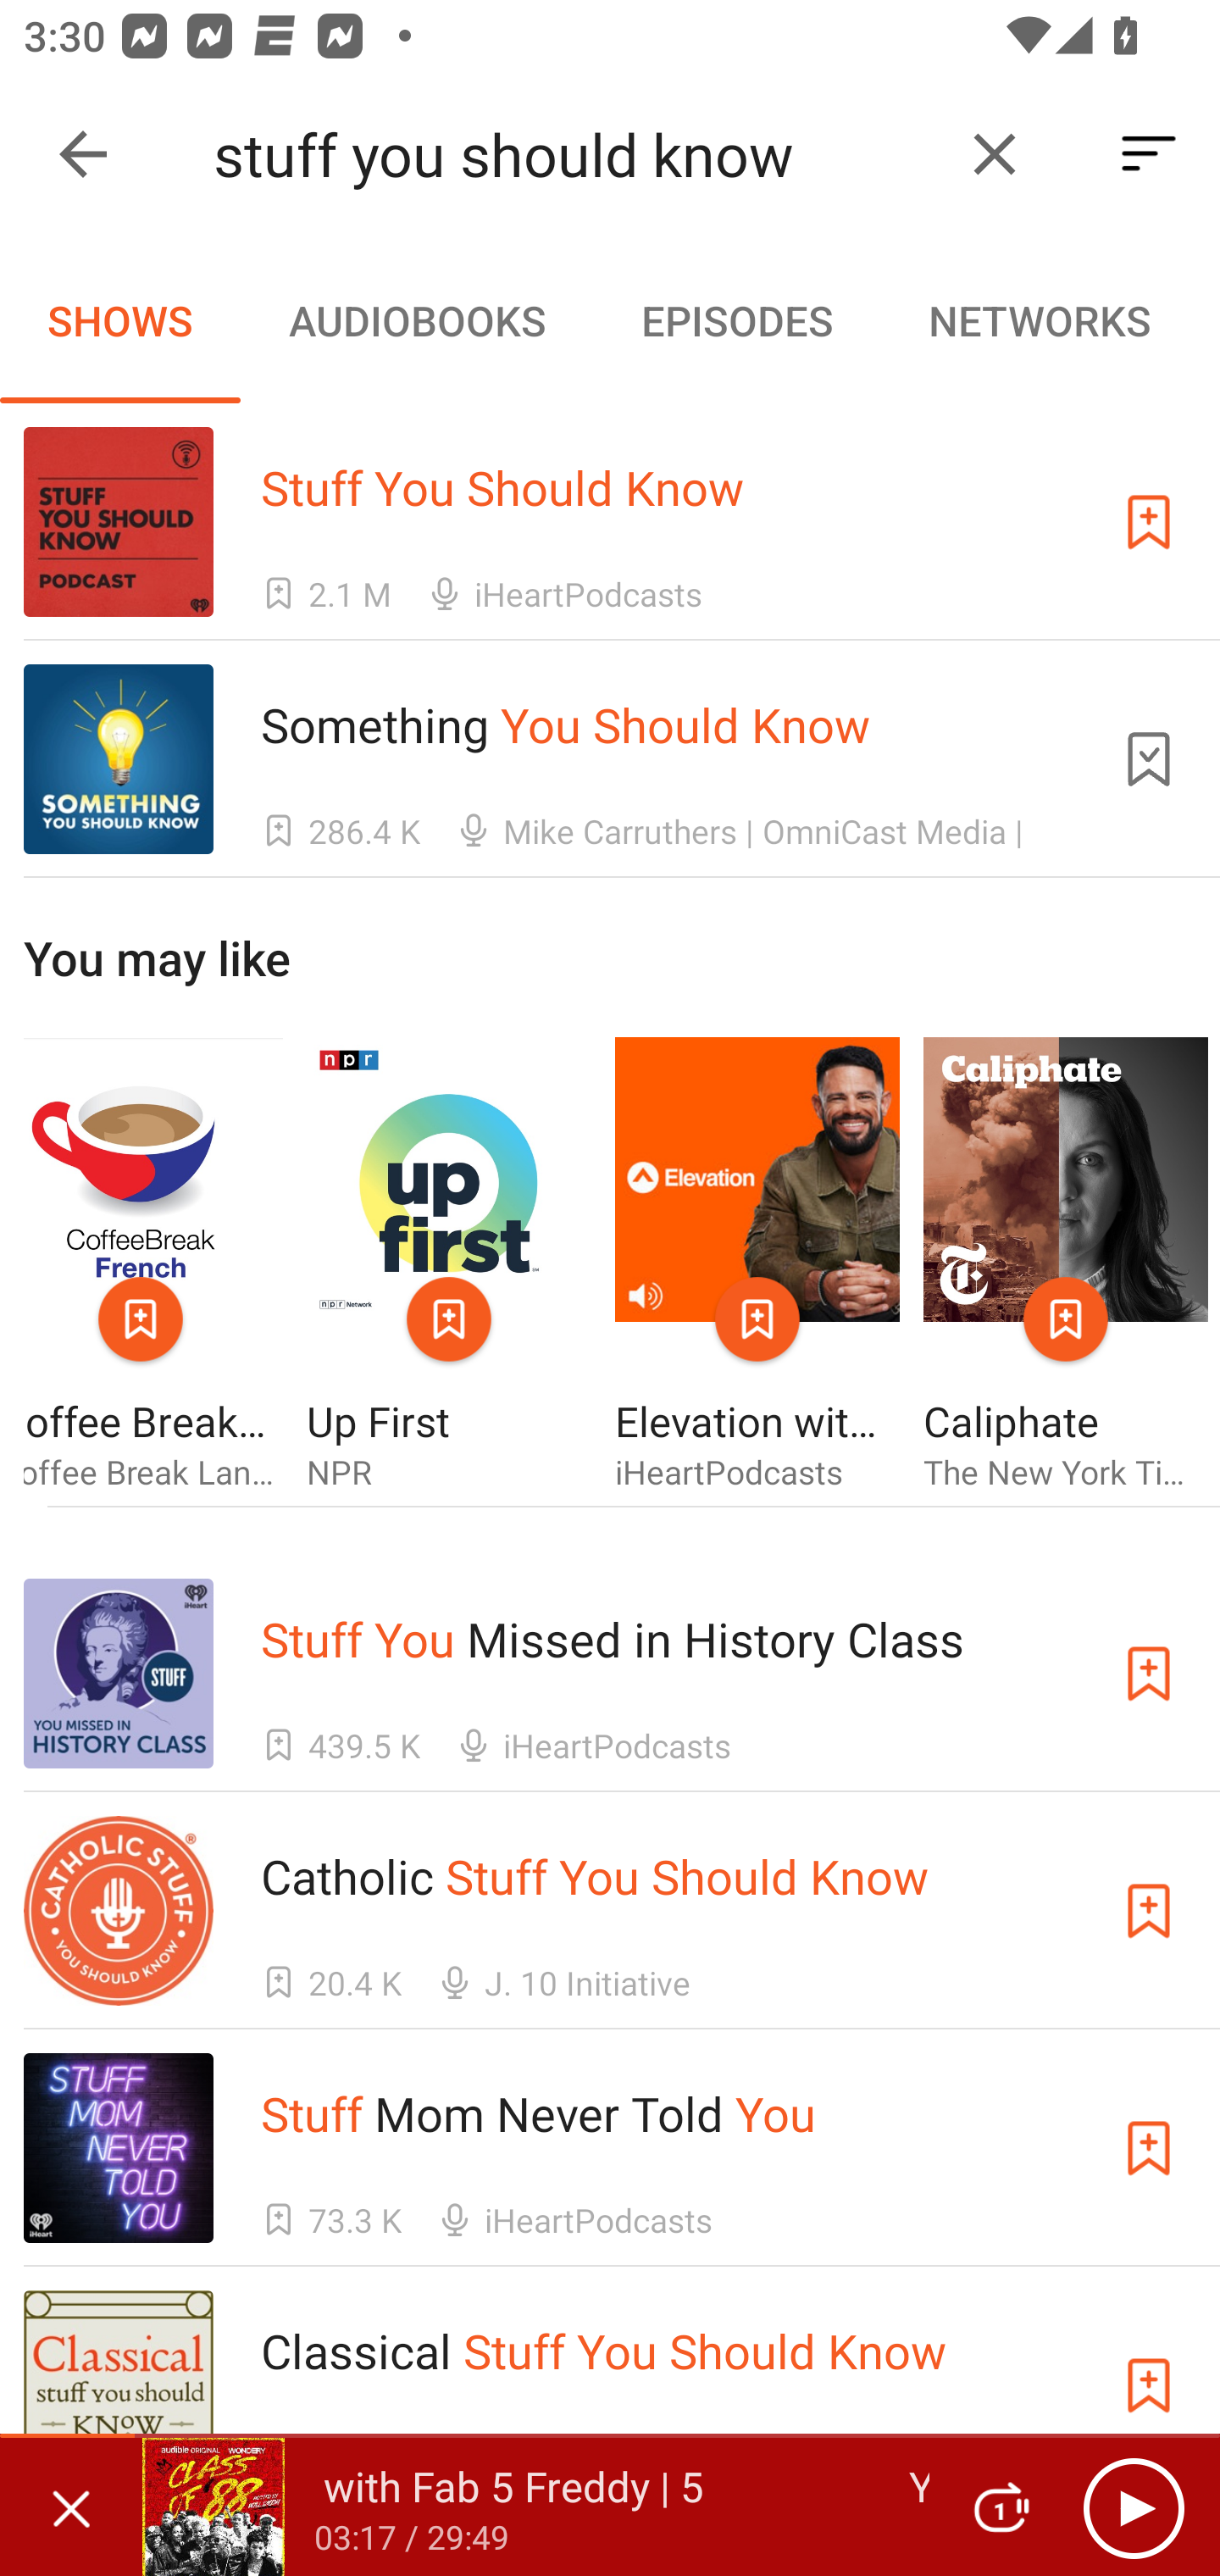  Describe the element at coordinates (1066, 1266) in the screenshot. I see `Caliphate The New York Times` at that location.